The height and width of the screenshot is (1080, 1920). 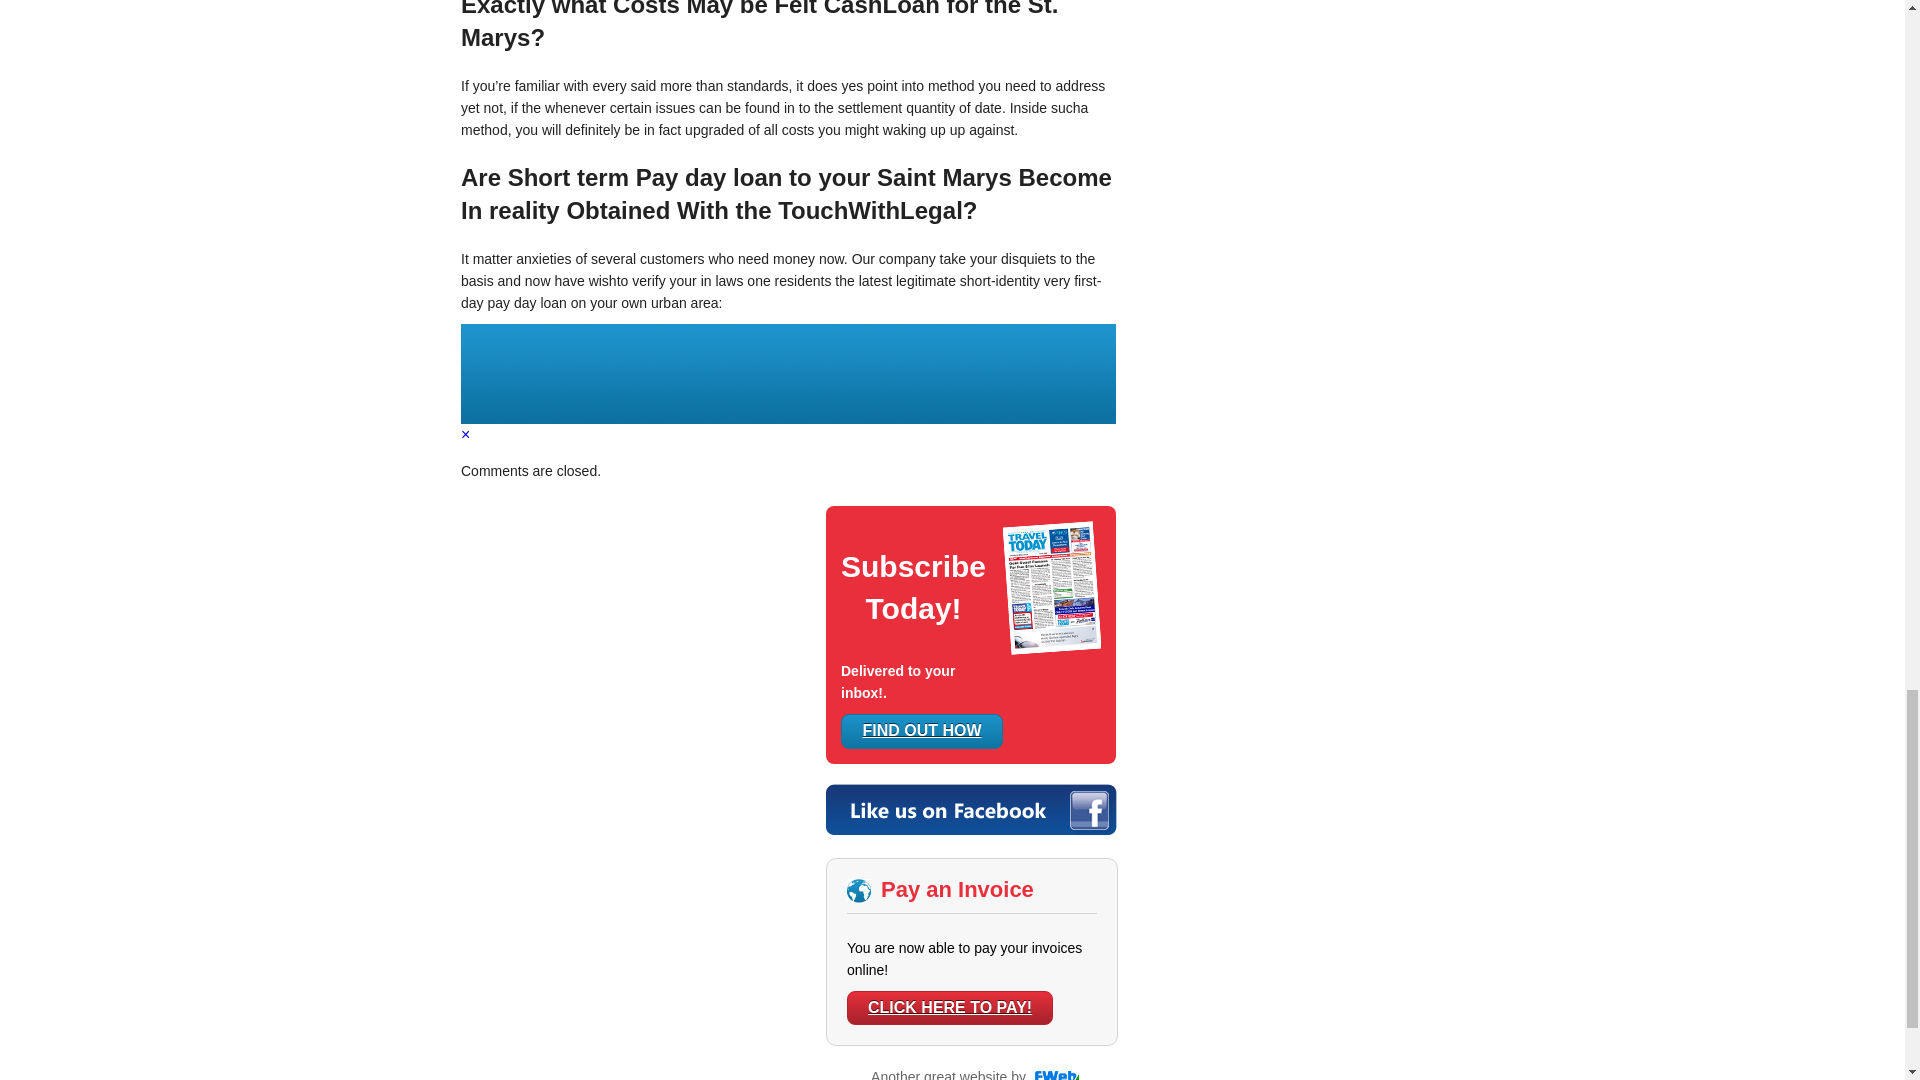 I want to click on CLICK HERE TO PAY!, so click(x=949, y=1008).